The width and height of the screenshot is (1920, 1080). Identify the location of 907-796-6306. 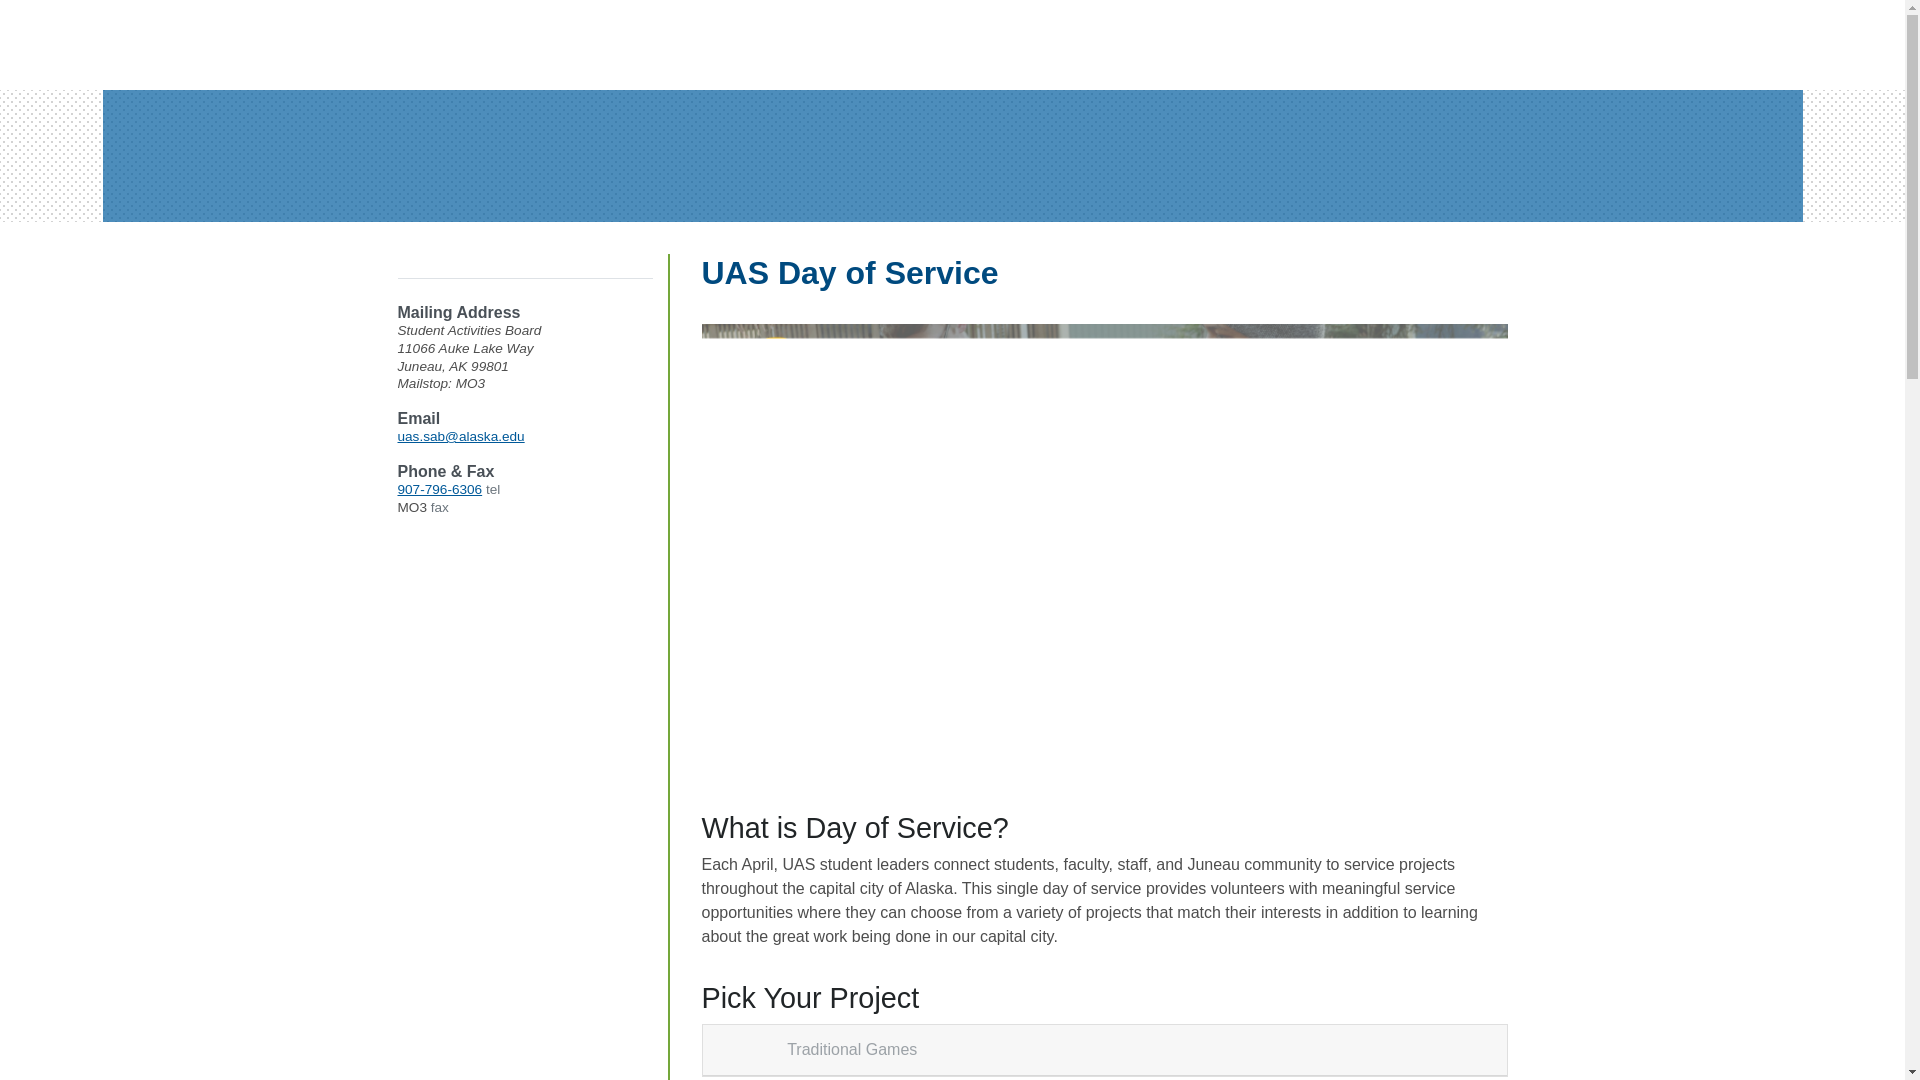
(440, 488).